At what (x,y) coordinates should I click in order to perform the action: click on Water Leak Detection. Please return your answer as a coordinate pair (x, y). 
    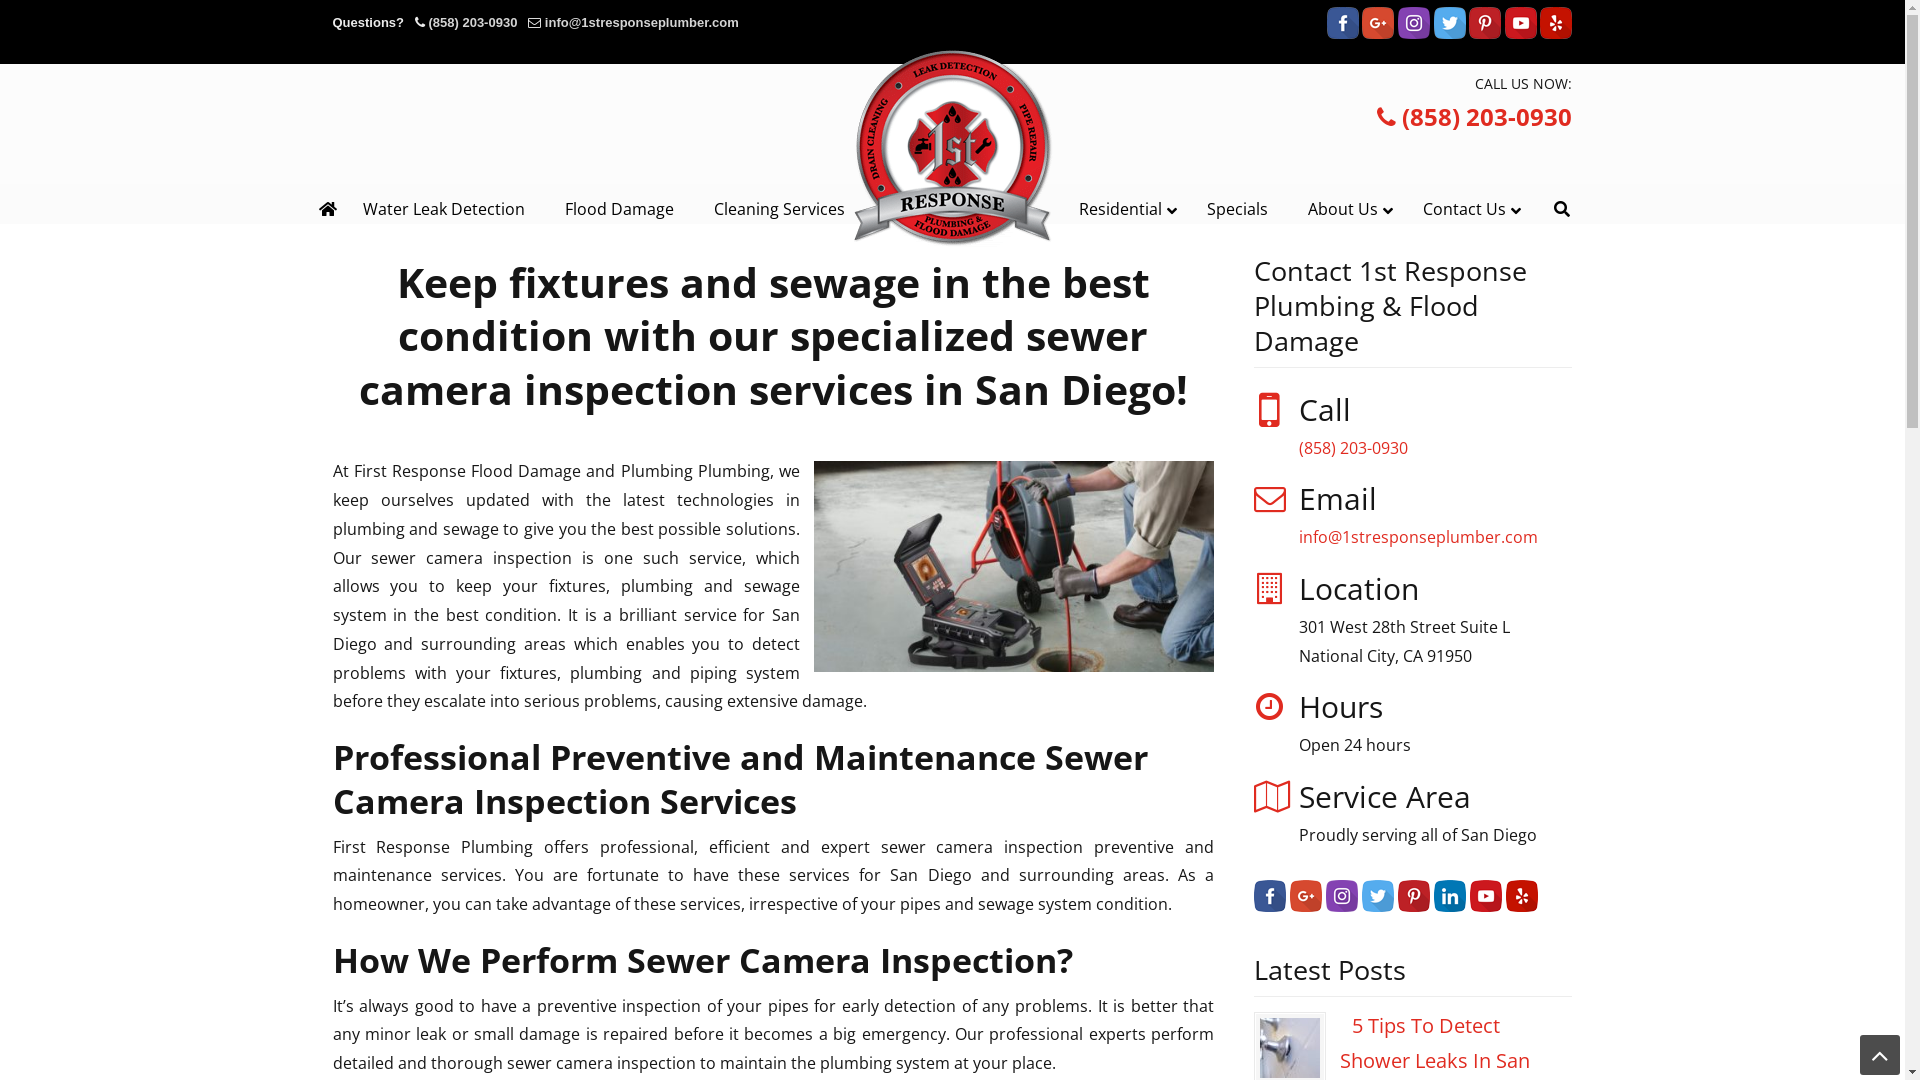
    Looking at the image, I should click on (444, 210).